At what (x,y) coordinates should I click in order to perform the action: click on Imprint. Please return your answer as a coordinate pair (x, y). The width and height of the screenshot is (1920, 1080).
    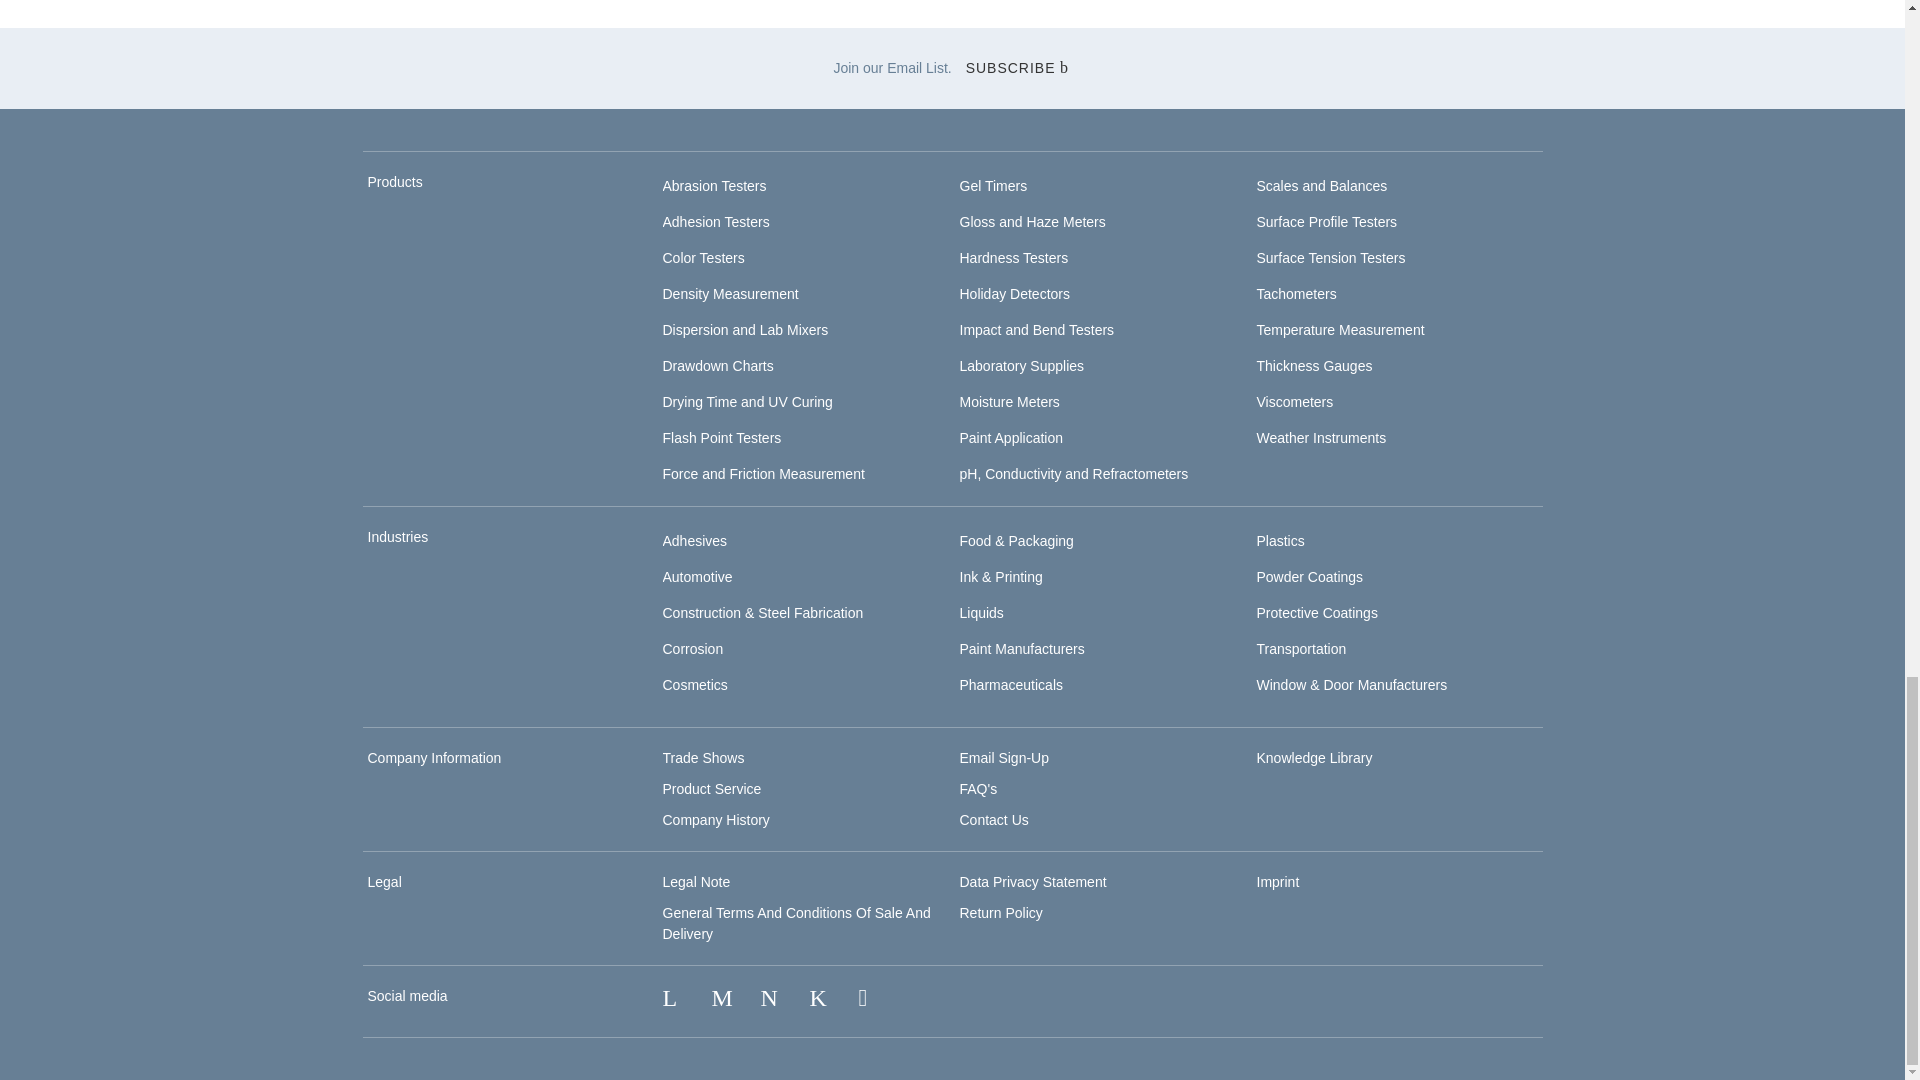
    Looking at the image, I should click on (1277, 881).